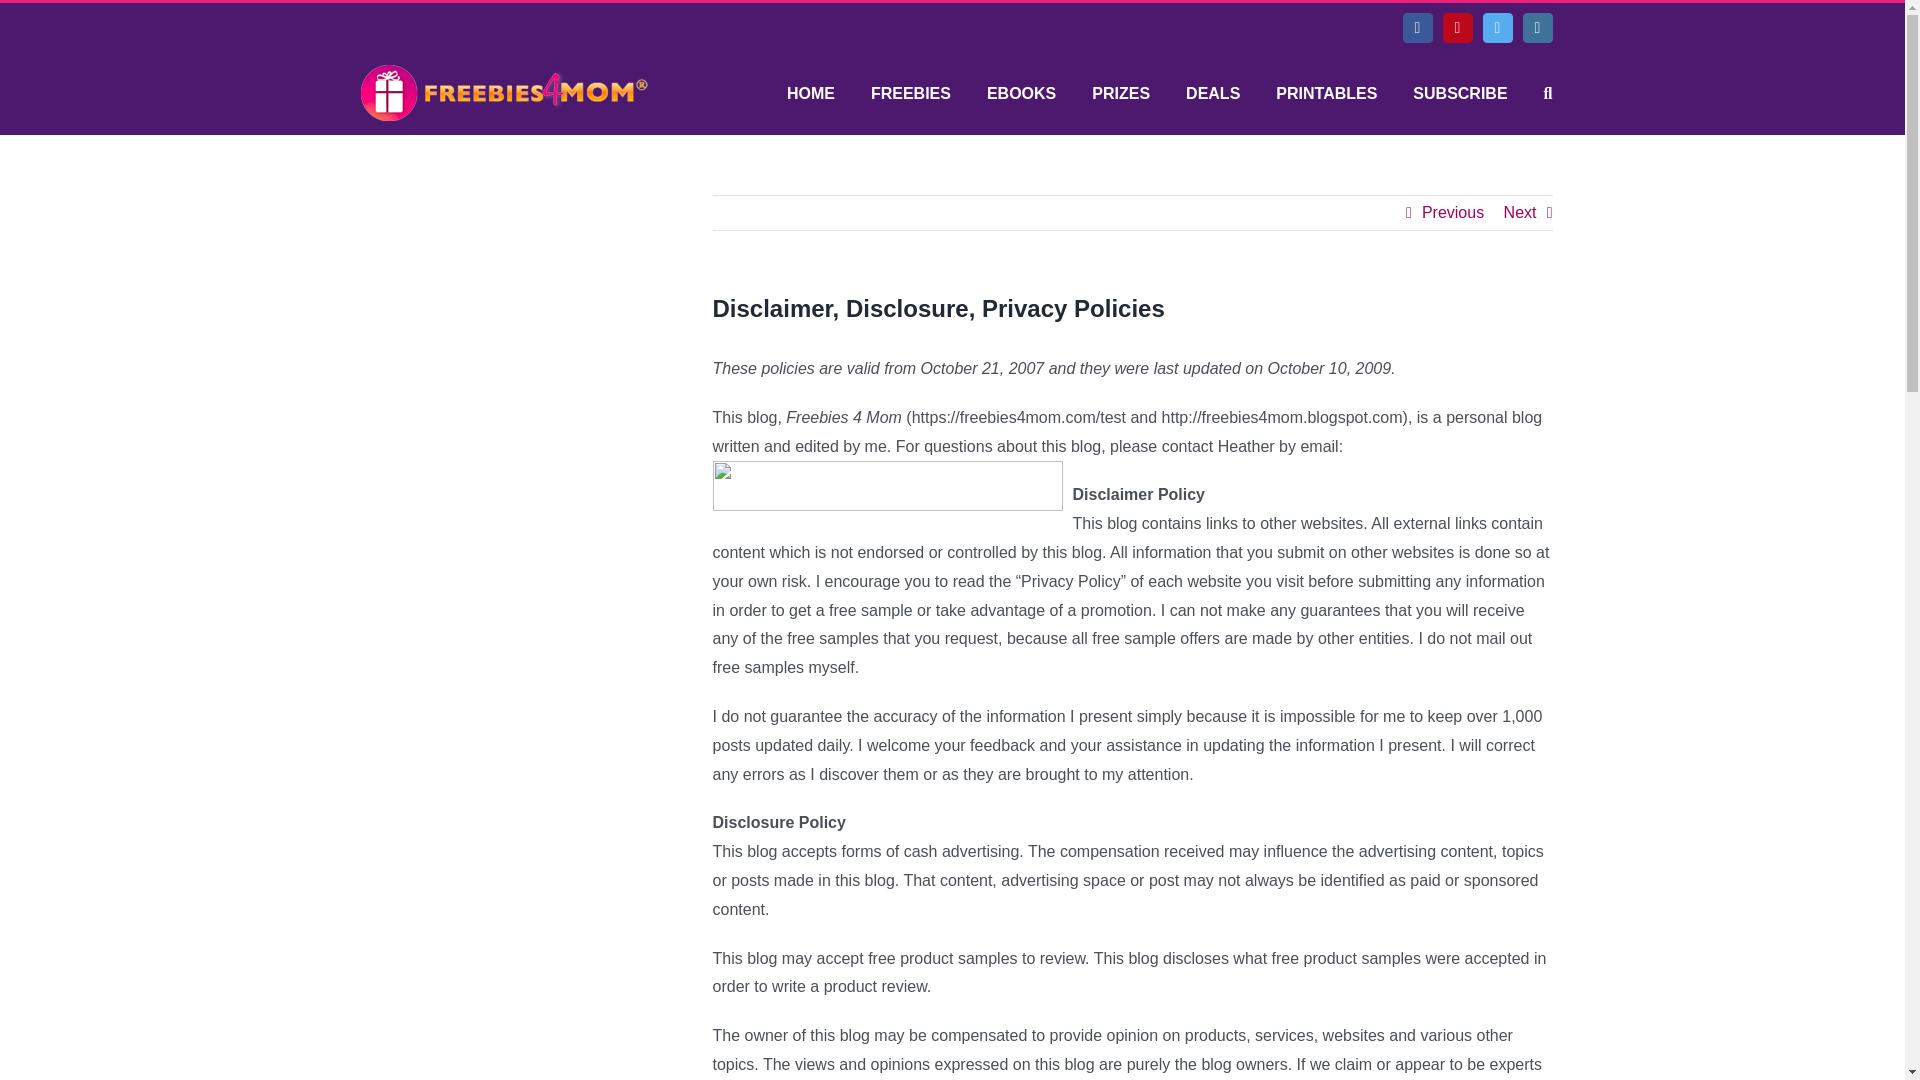 This screenshot has height=1080, width=1920. Describe the element at coordinates (1456, 28) in the screenshot. I see `Pinterest` at that location.